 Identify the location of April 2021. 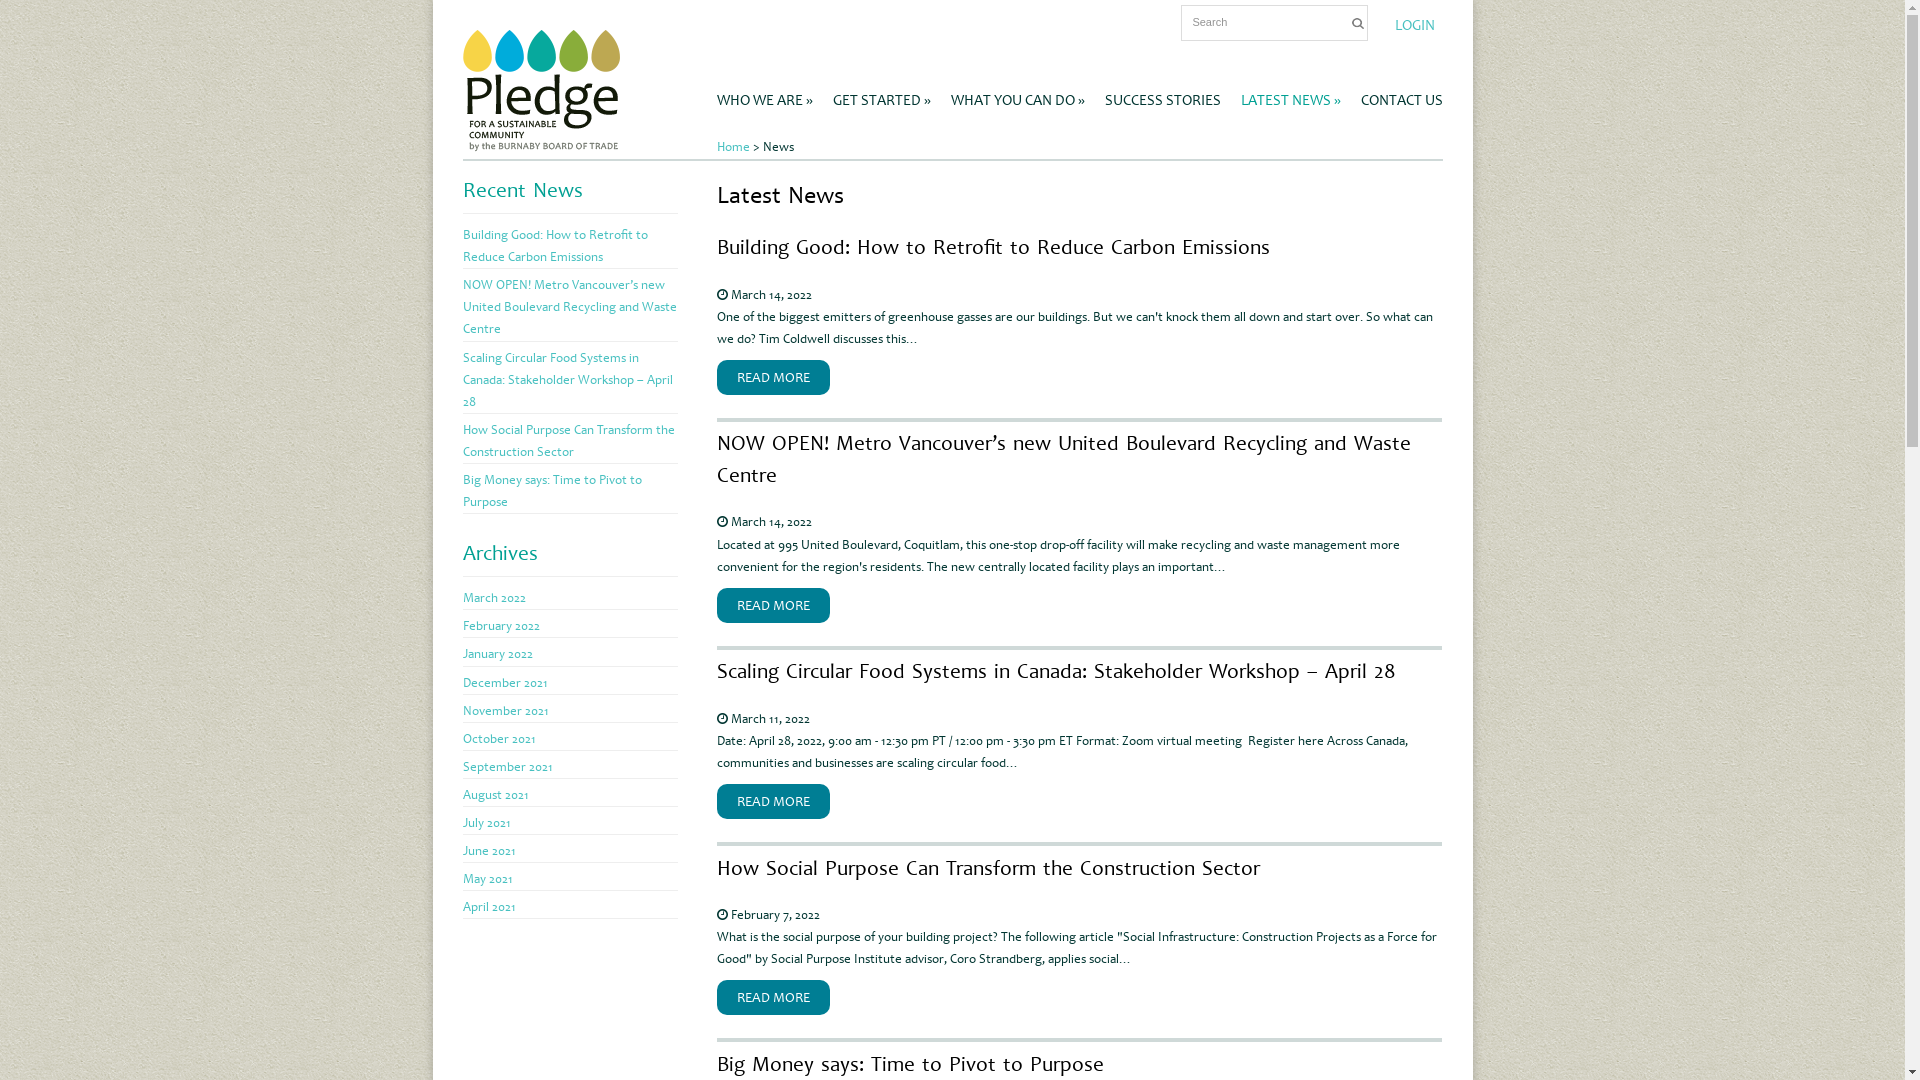
(488, 907).